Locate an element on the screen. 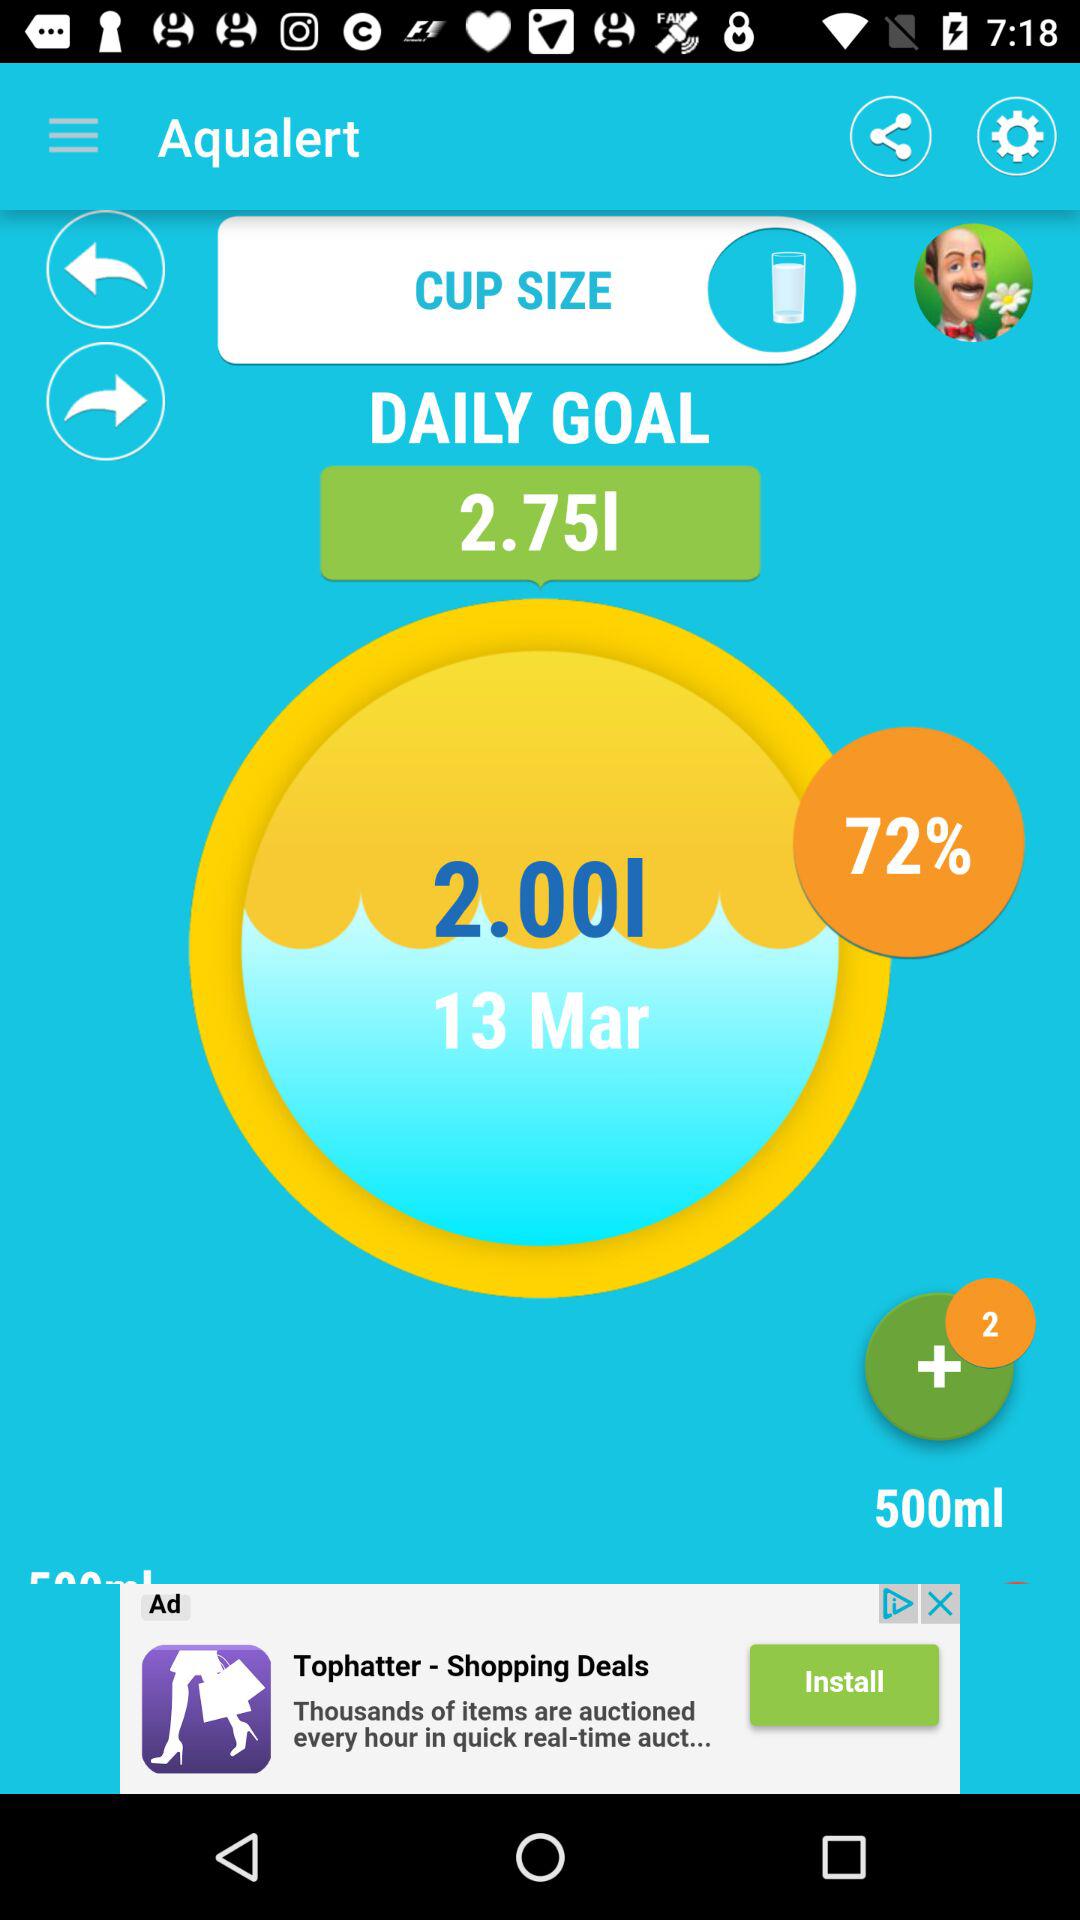 This screenshot has height=1920, width=1080. go back is located at coordinates (106, 269).